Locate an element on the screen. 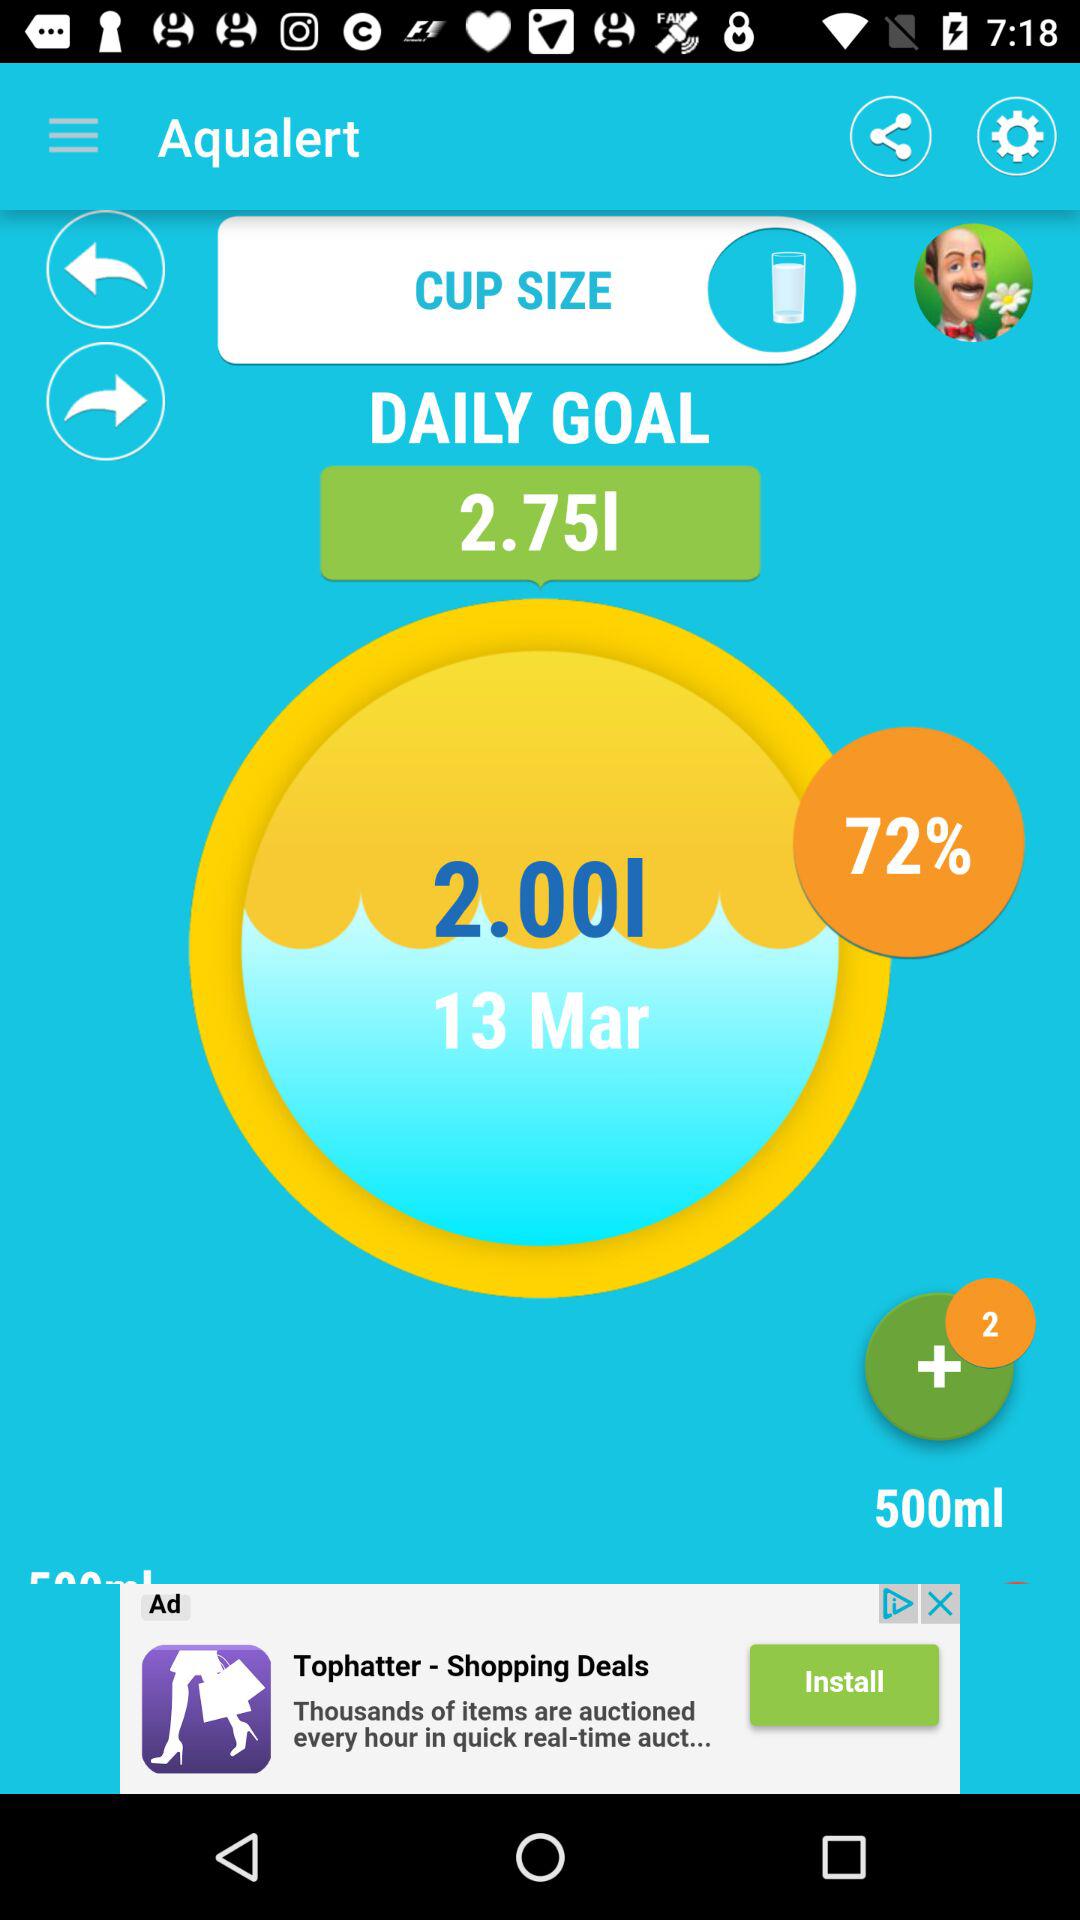 This screenshot has height=1920, width=1080. go back is located at coordinates (106, 269).